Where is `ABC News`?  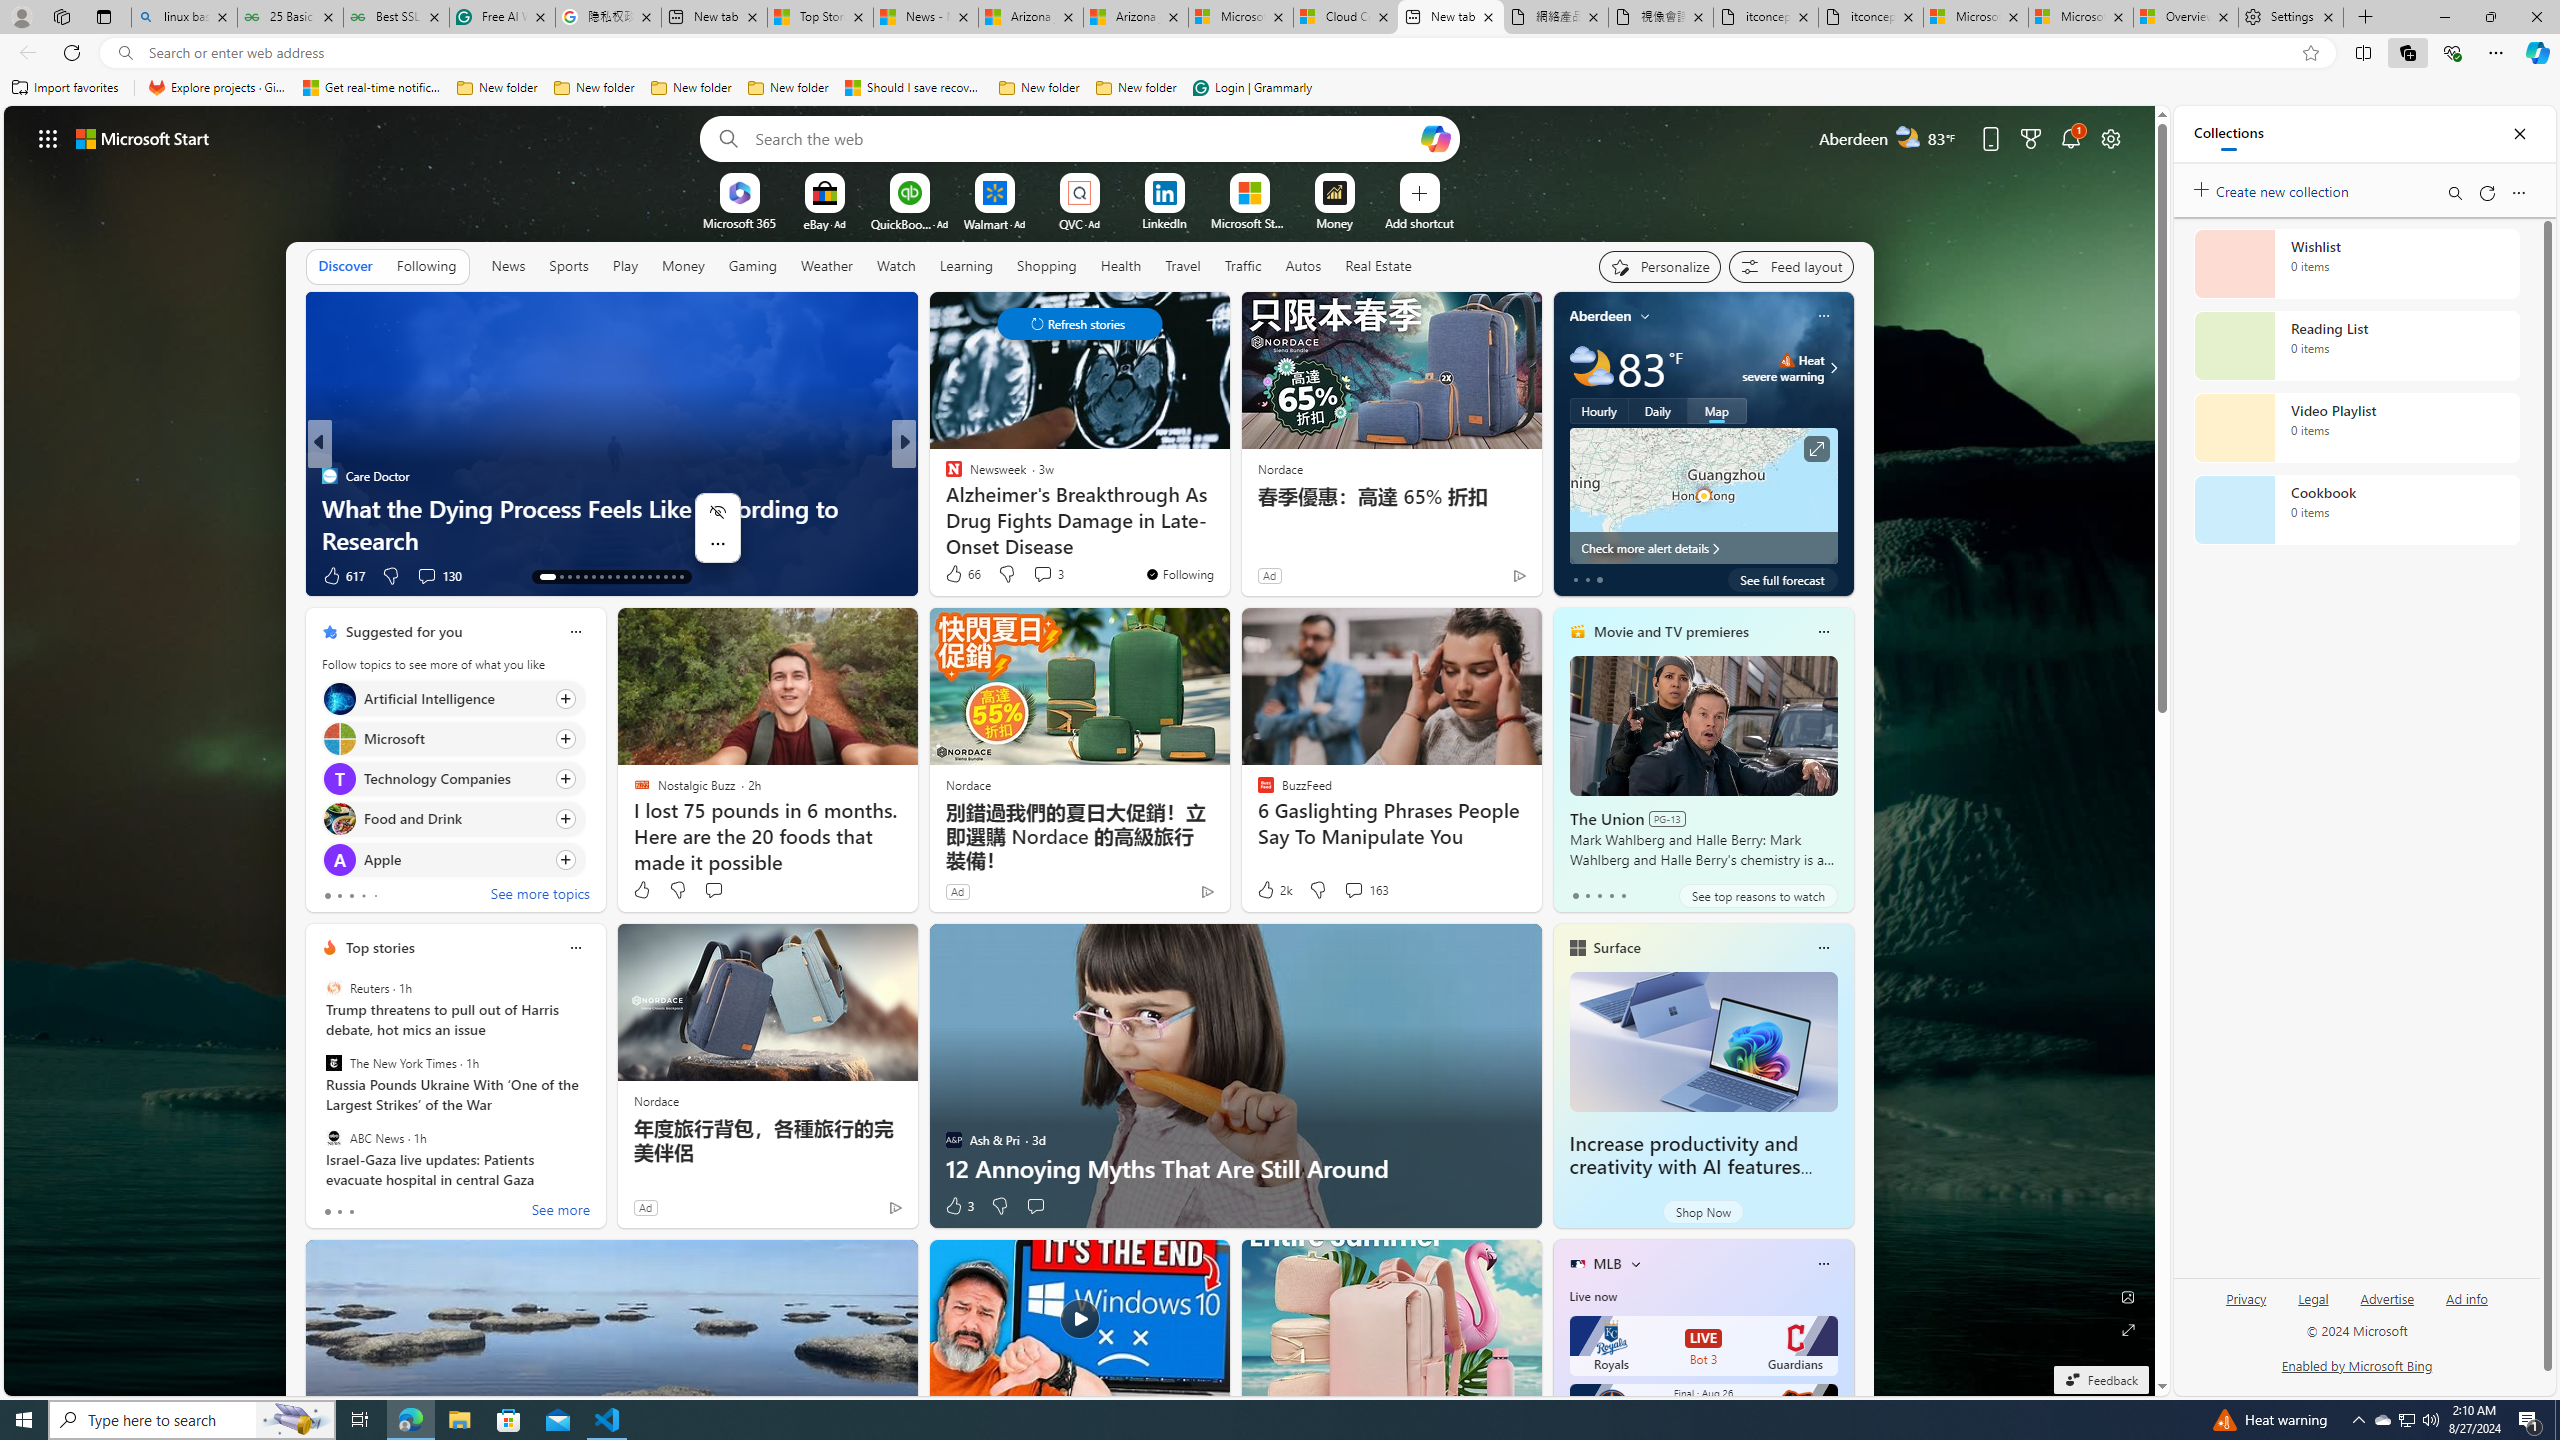
ABC News is located at coordinates (334, 1137).